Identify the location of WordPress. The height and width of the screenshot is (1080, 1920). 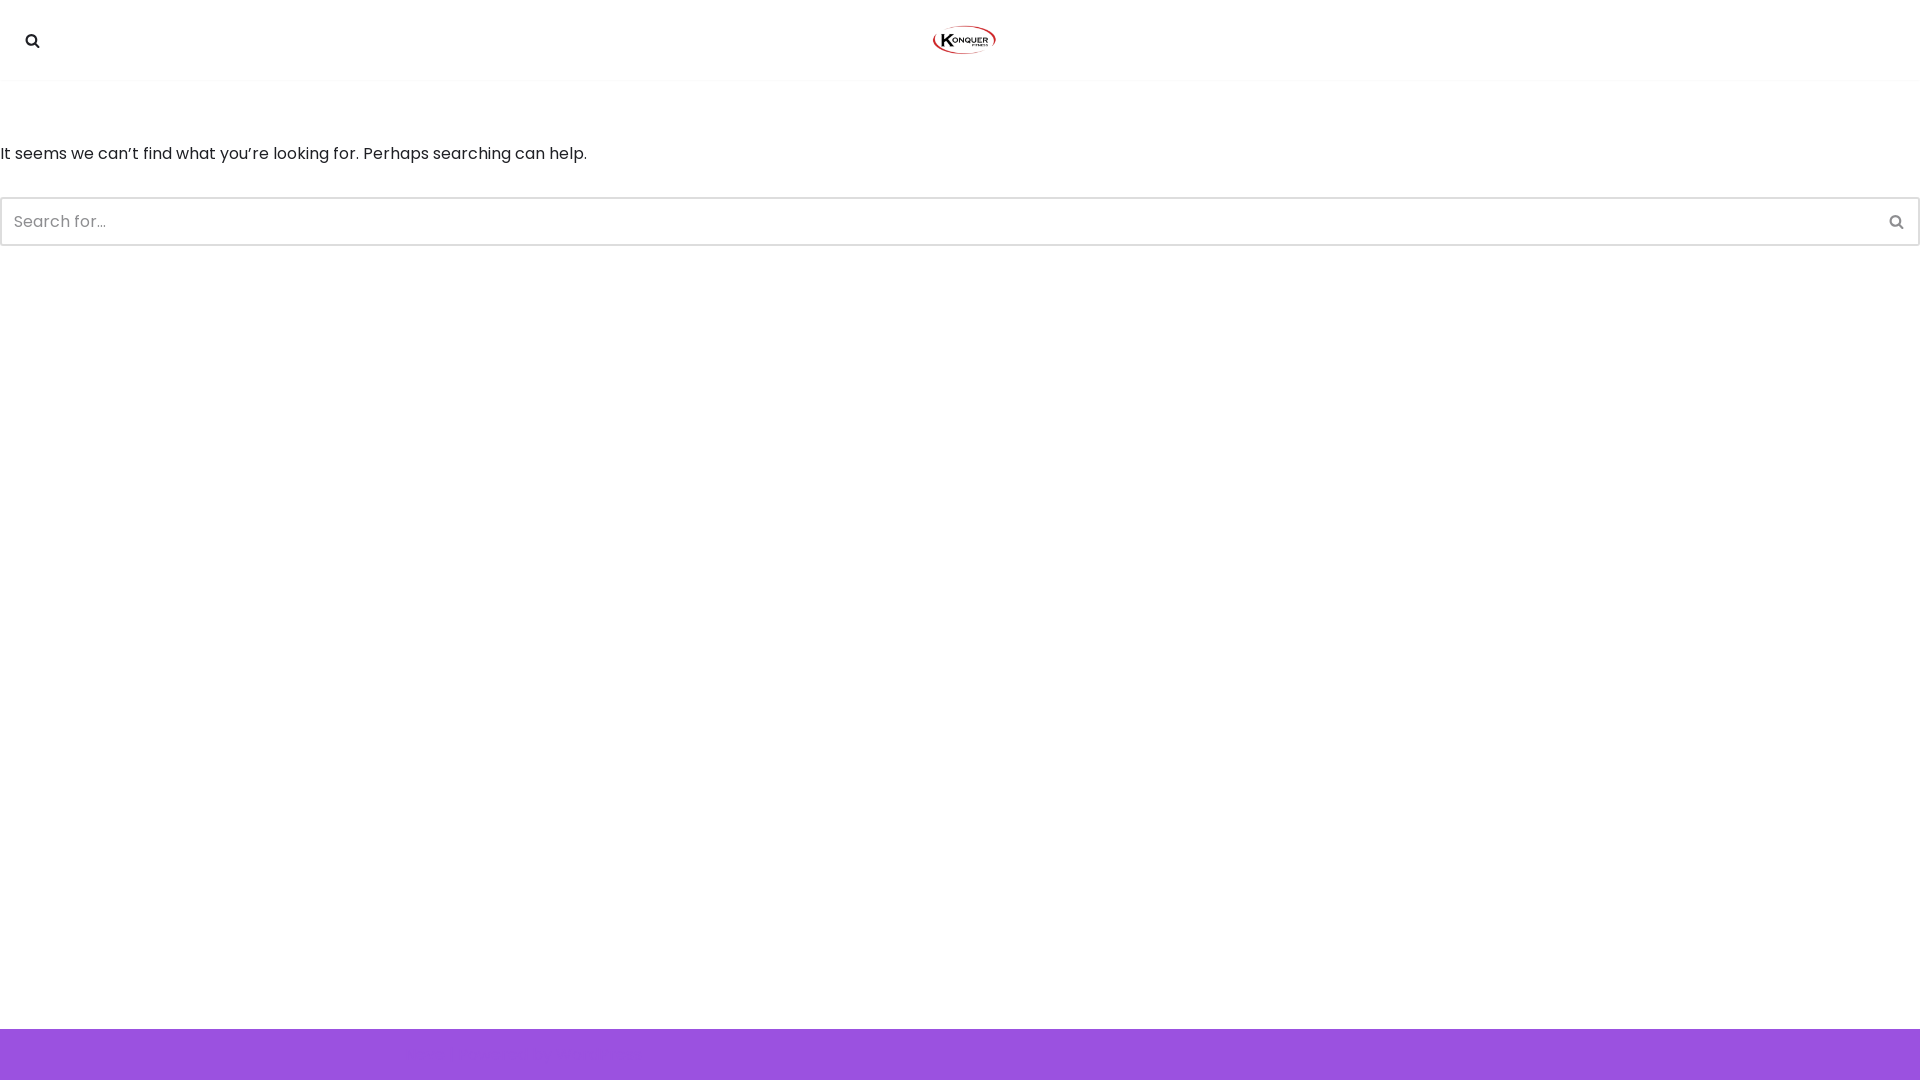
(599, 1054).